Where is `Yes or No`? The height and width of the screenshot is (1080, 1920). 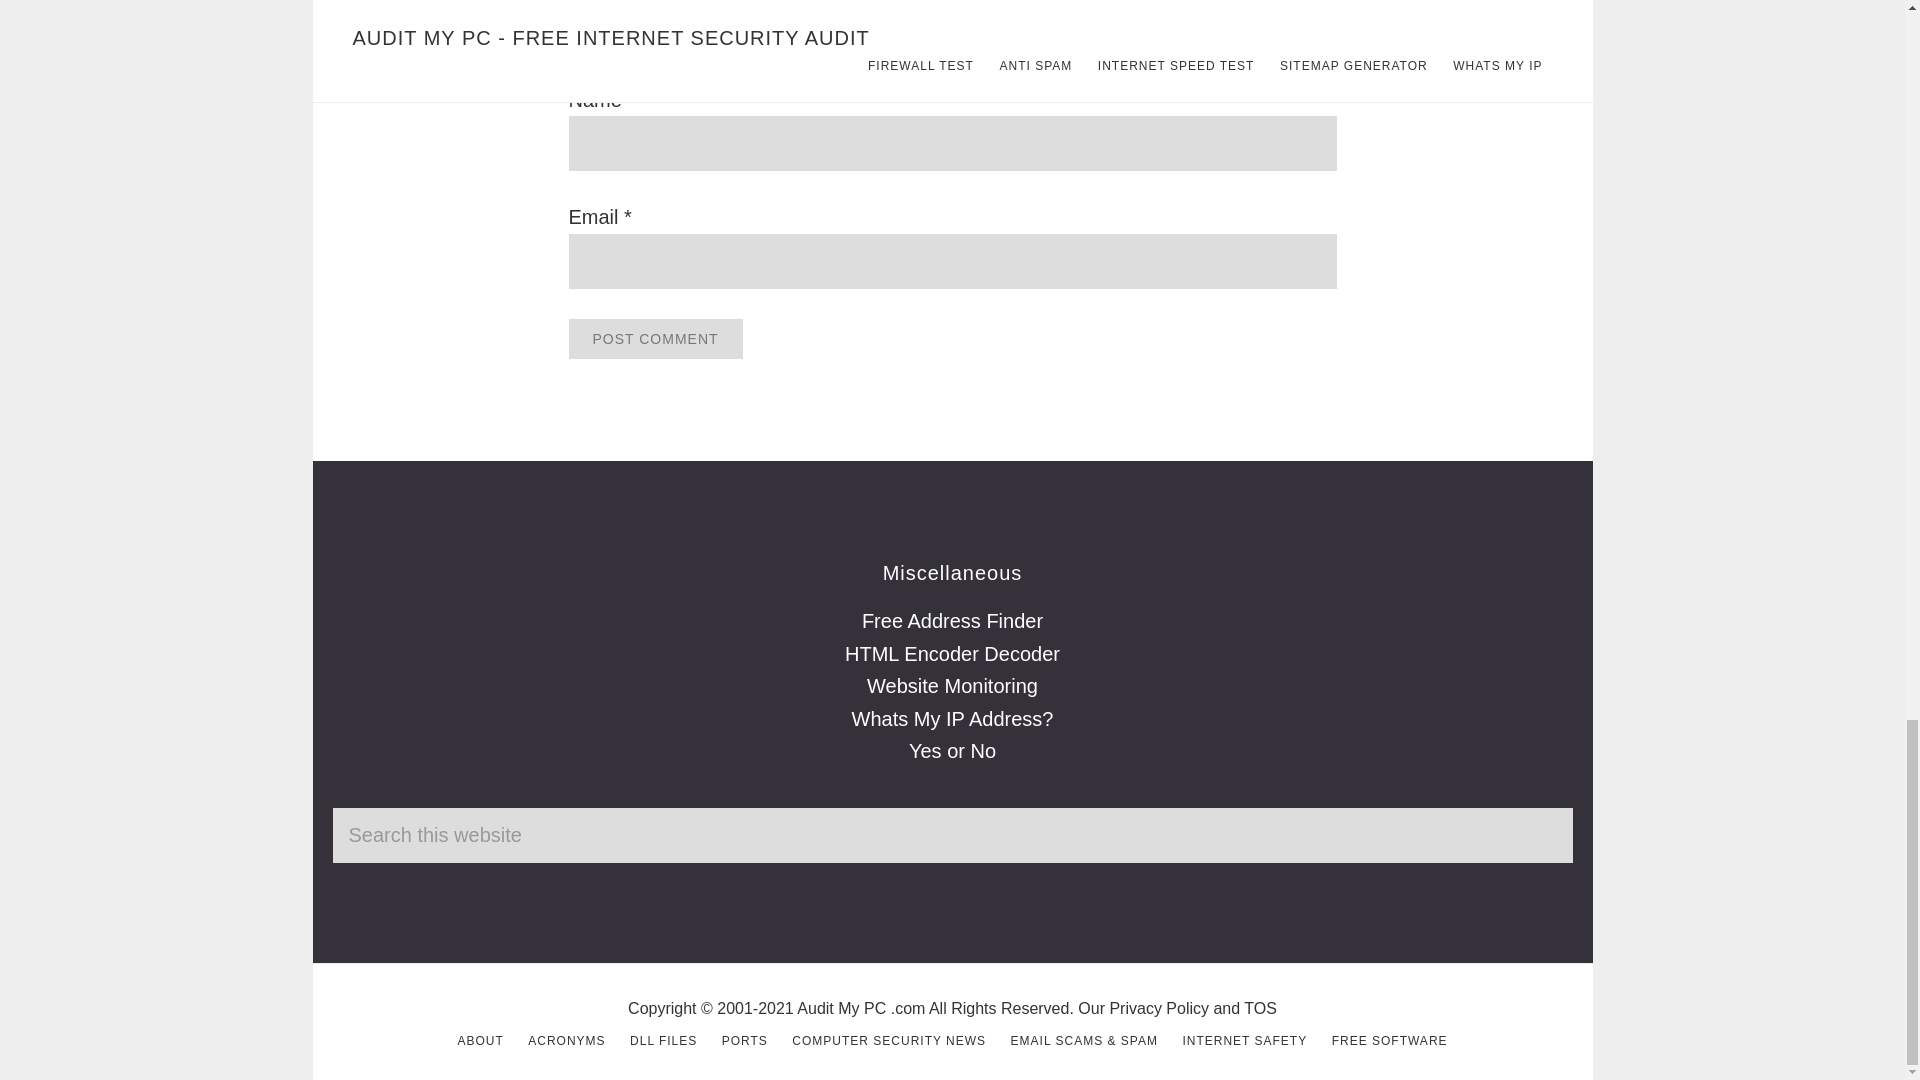 Yes or No is located at coordinates (952, 750).